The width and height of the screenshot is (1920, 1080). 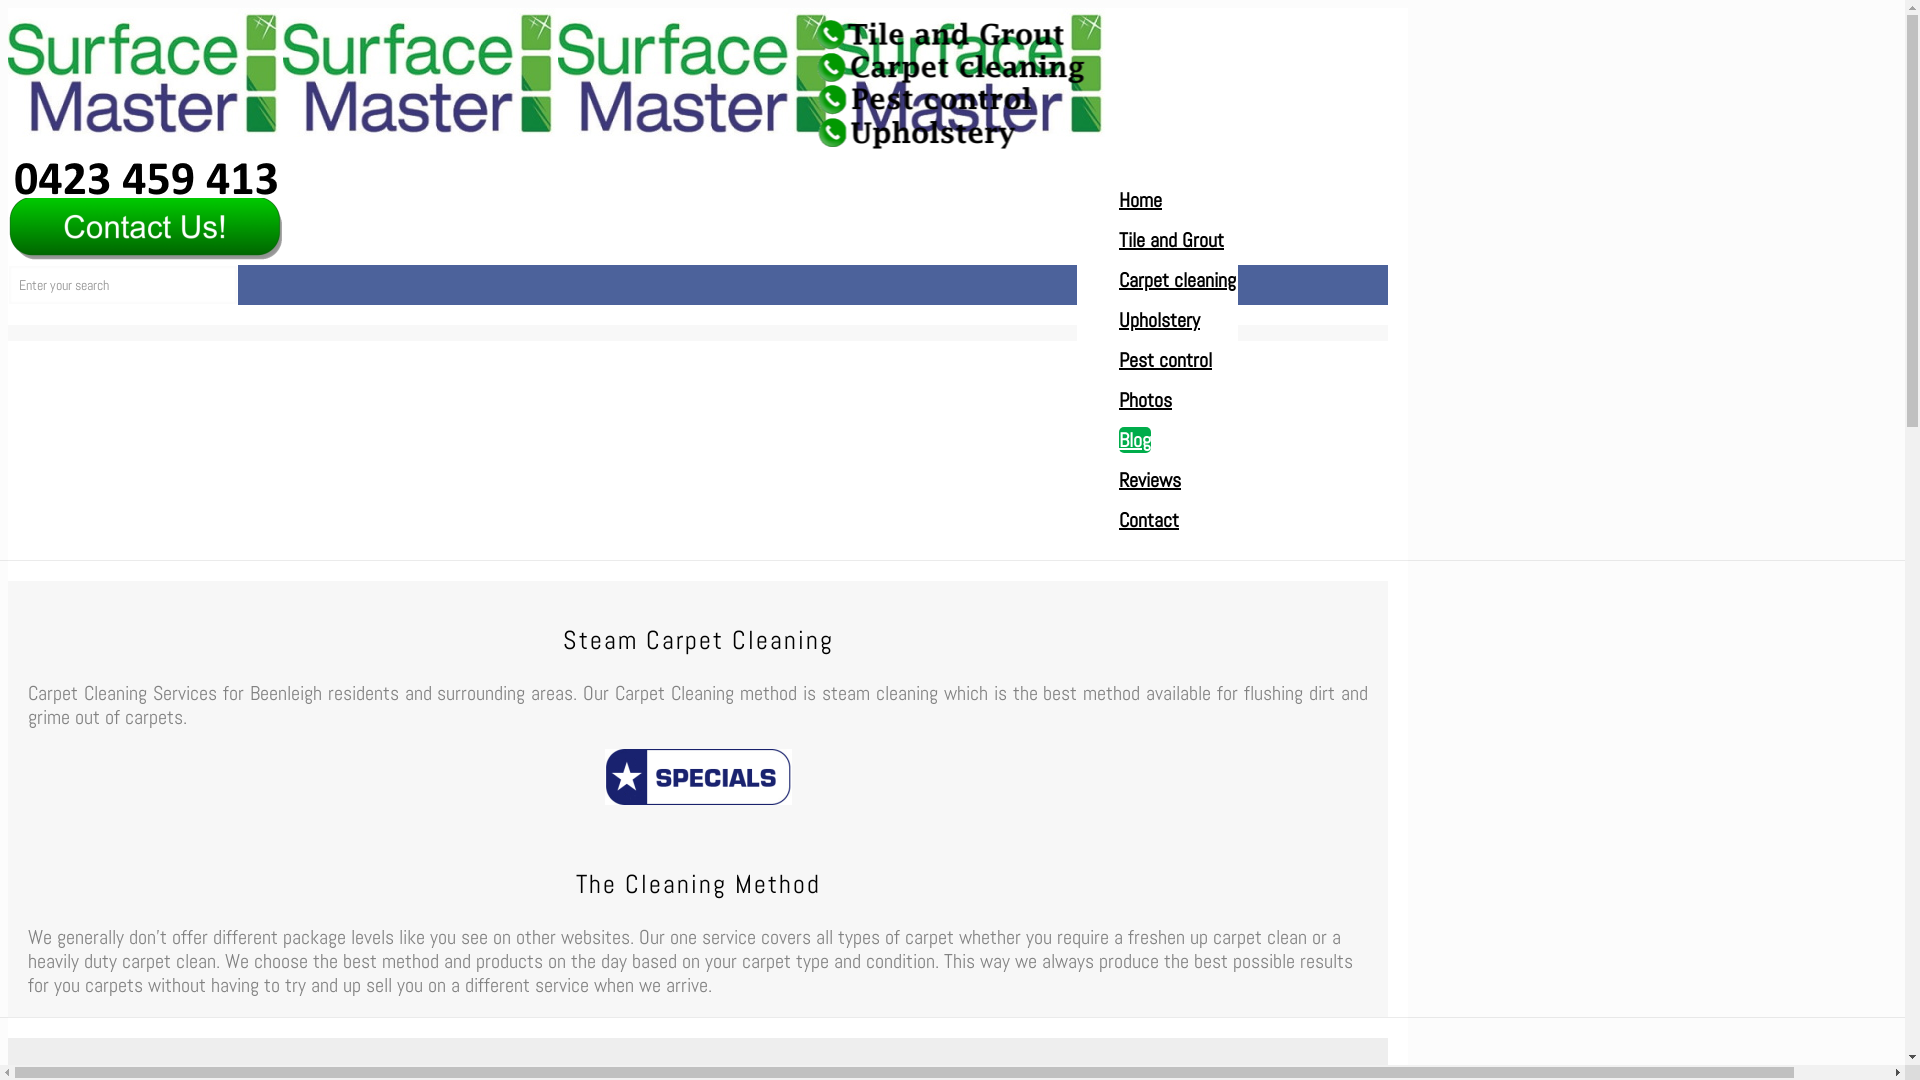 What do you see at coordinates (1160, 320) in the screenshot?
I see `Upholstery` at bounding box center [1160, 320].